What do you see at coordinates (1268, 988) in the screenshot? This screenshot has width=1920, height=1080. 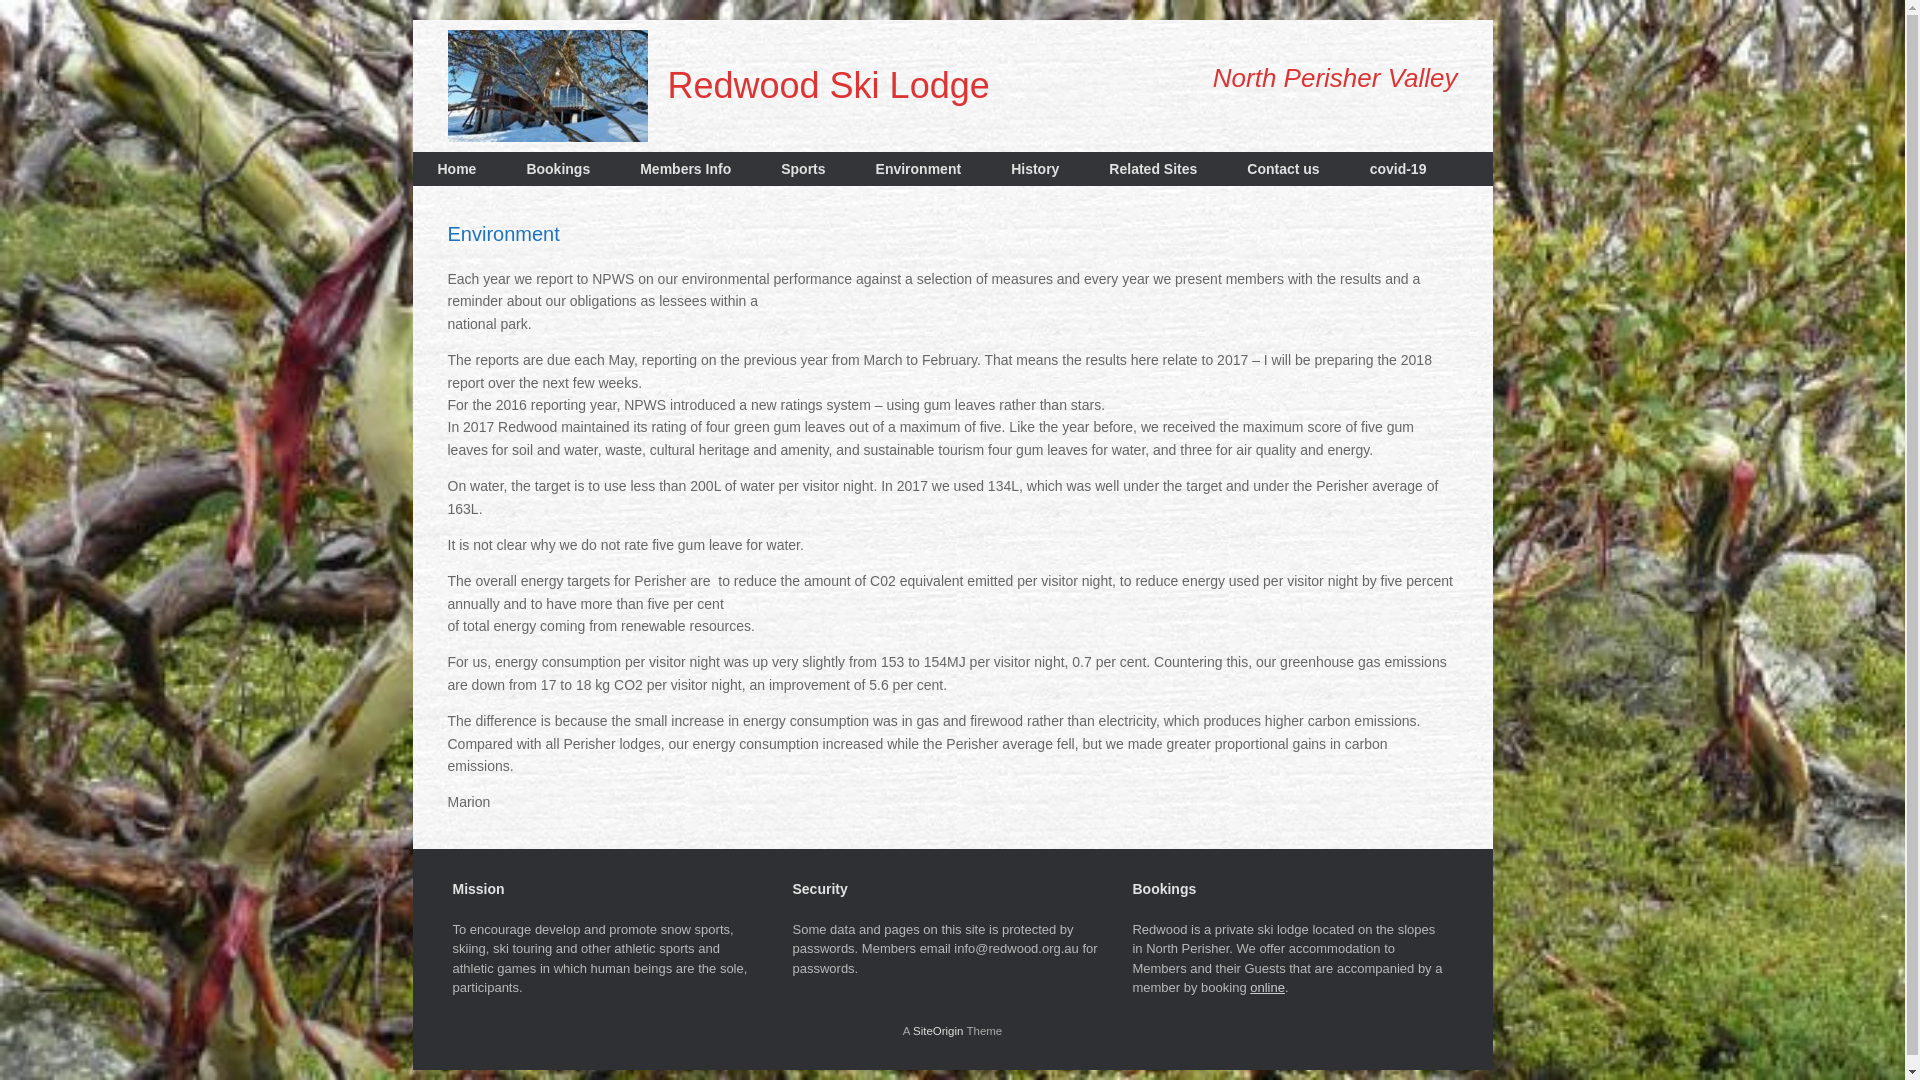 I see `online` at bounding box center [1268, 988].